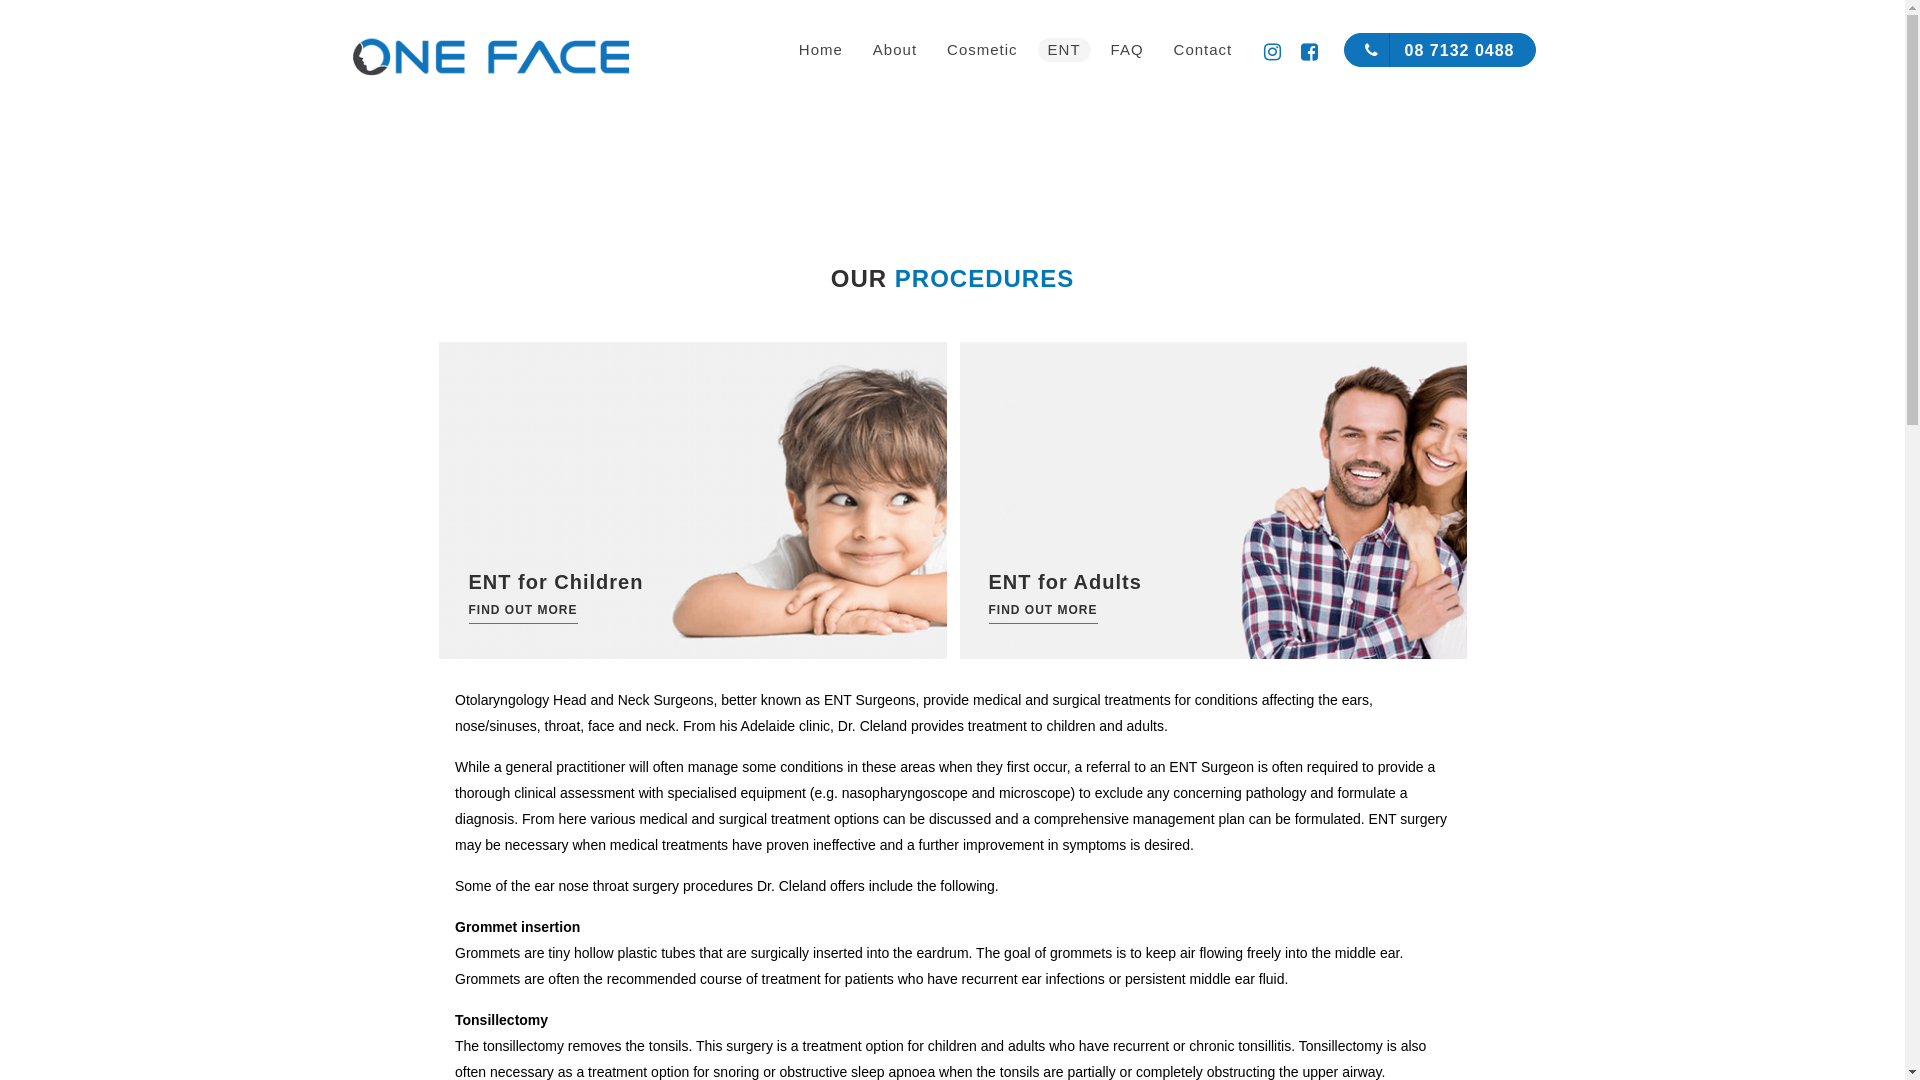 This screenshot has height=1080, width=1920. Describe the element at coordinates (895, 50) in the screenshot. I see `About` at that location.